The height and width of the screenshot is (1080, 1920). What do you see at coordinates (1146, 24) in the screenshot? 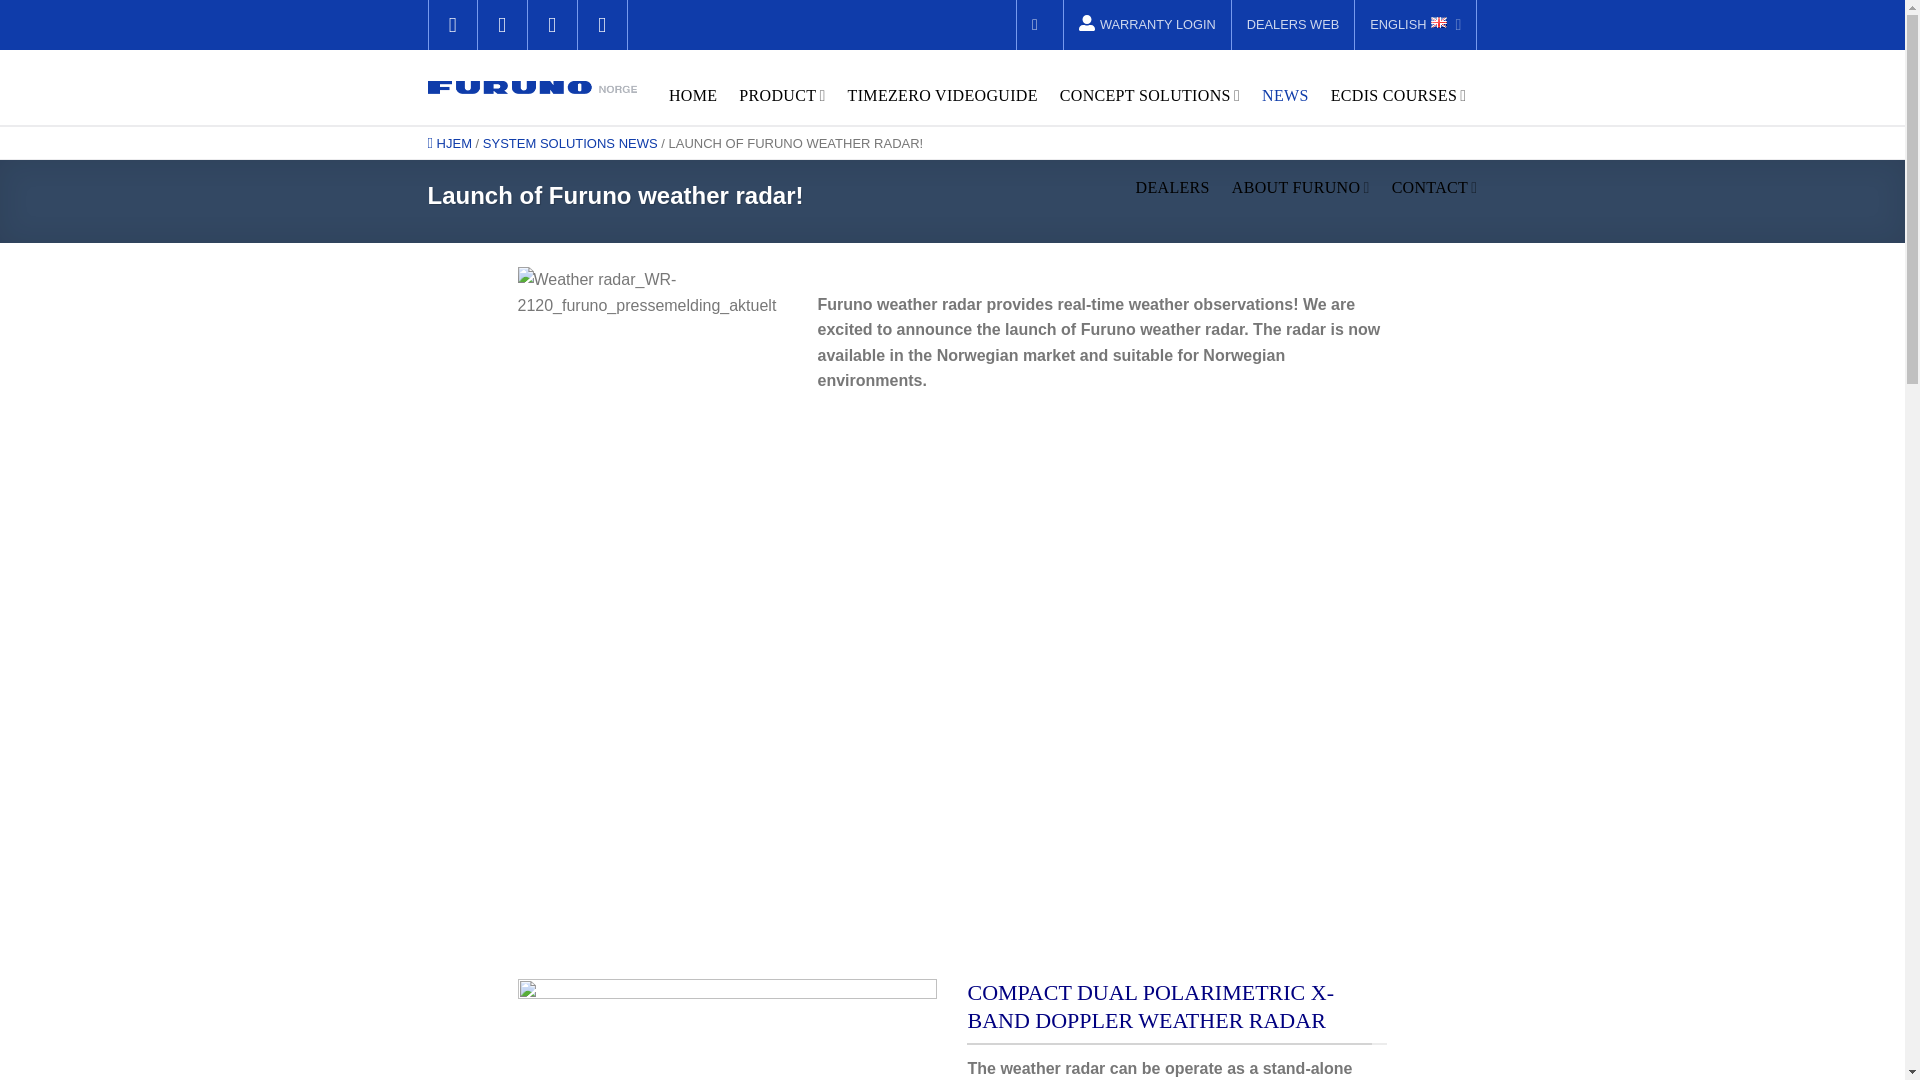
I see `WARRANTY LOGIN` at bounding box center [1146, 24].